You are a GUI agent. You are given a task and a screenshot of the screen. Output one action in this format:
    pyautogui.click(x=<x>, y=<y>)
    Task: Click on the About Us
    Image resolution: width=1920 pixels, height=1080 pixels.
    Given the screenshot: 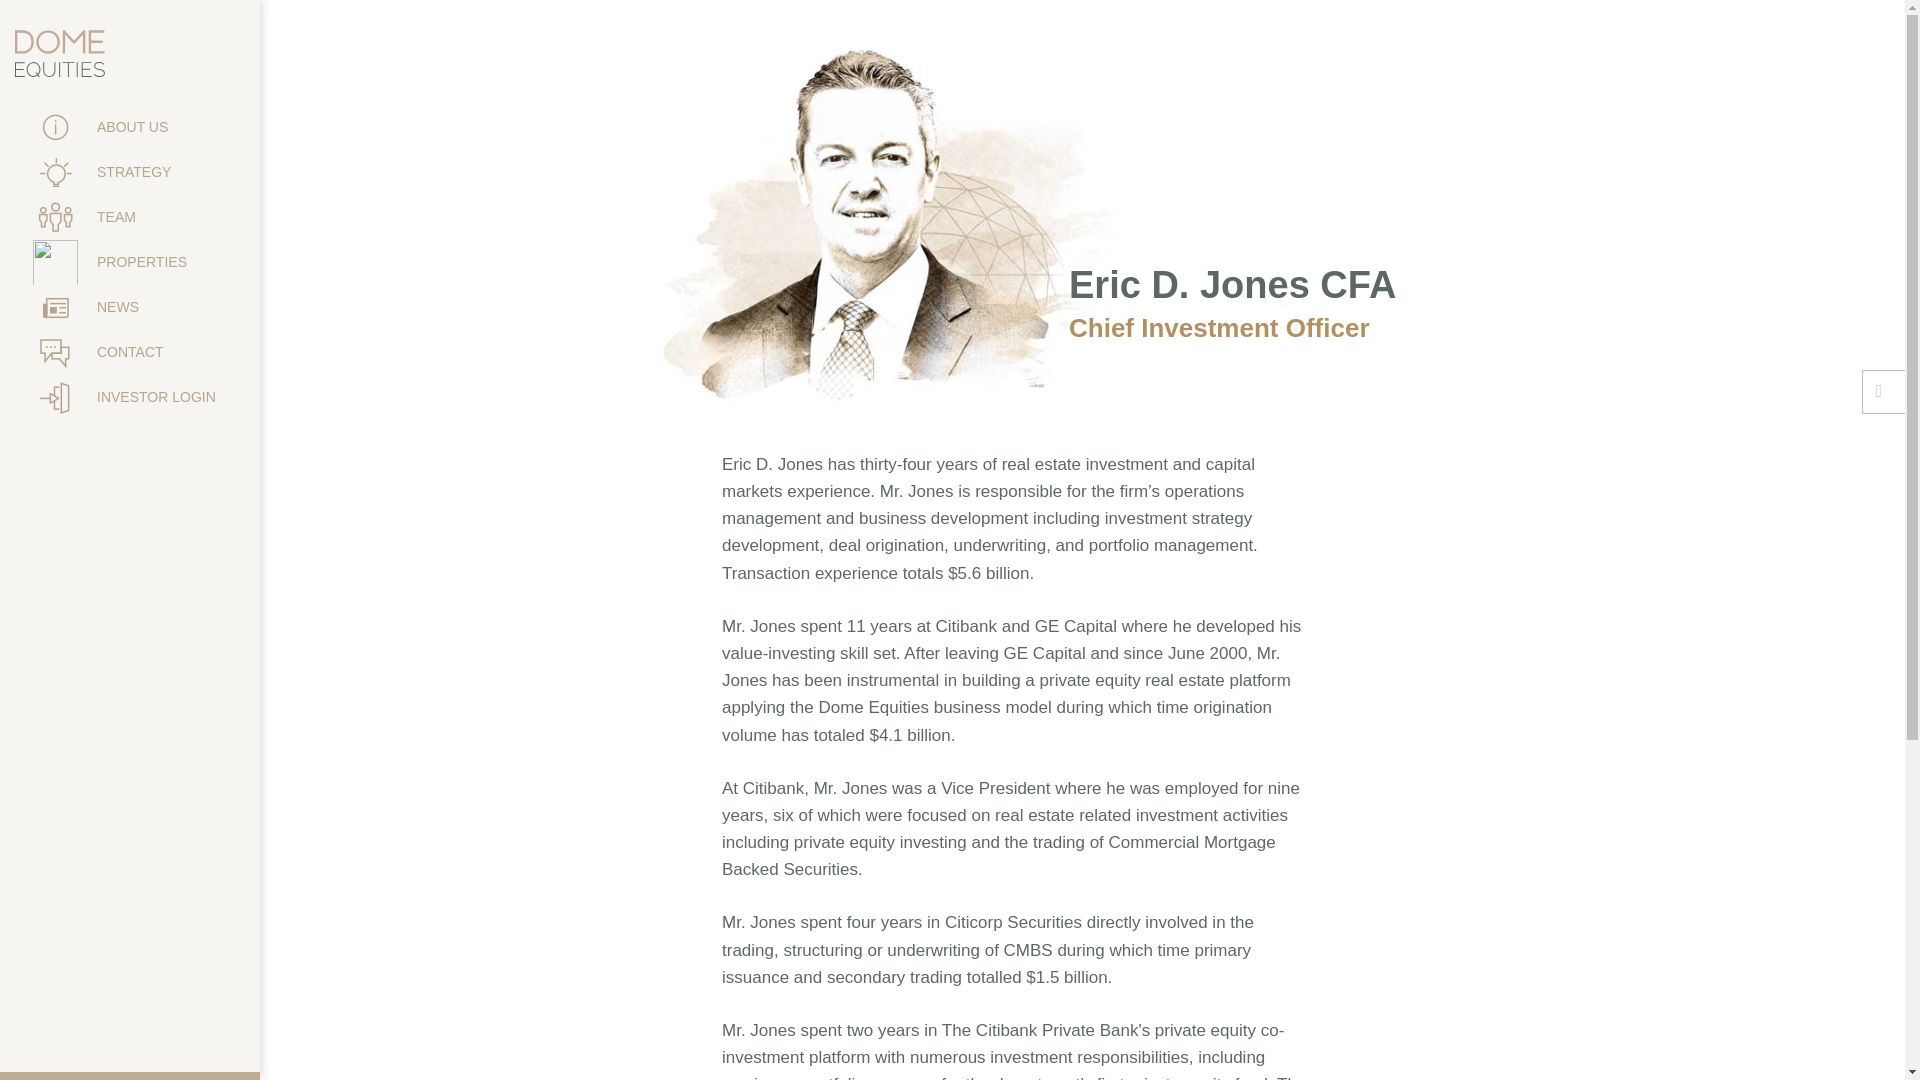 What is the action you would take?
    pyautogui.click(x=130, y=127)
    